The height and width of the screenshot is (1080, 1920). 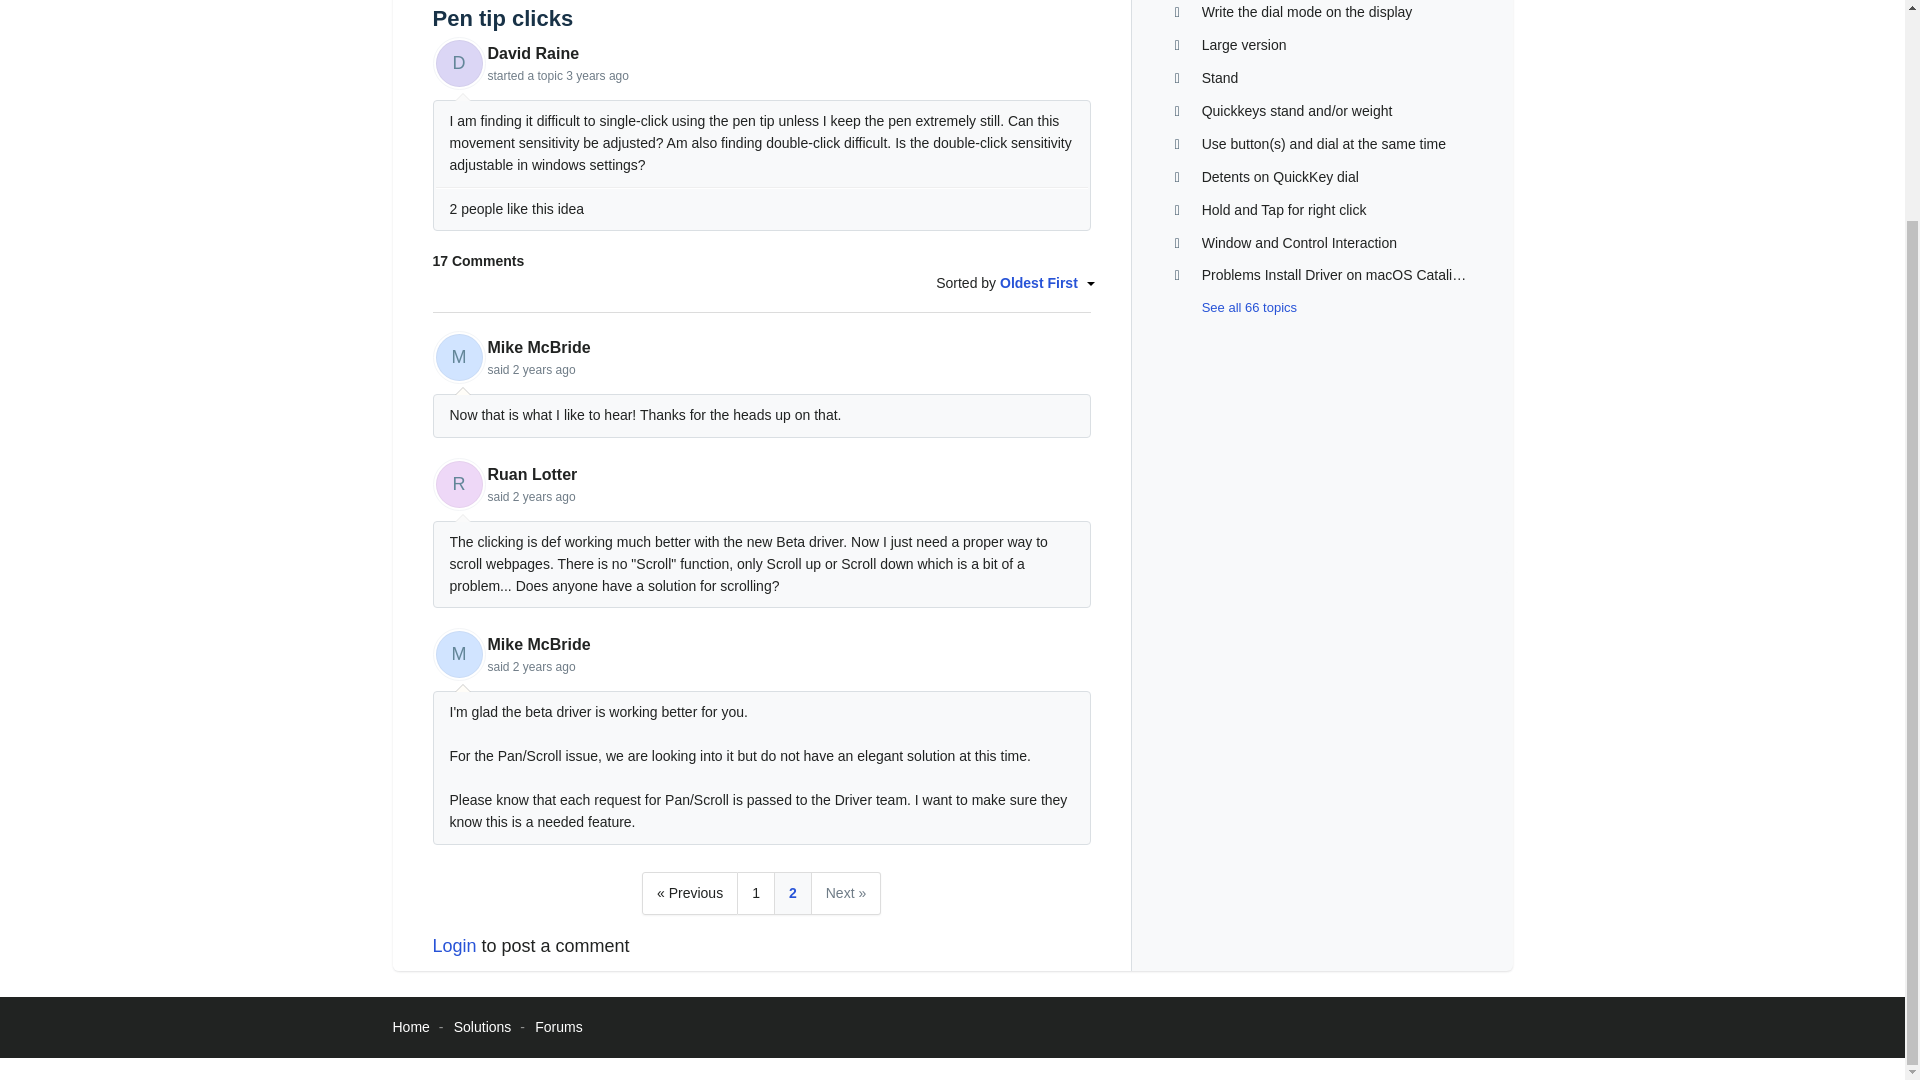 What do you see at coordinates (1220, 78) in the screenshot?
I see `Stand` at bounding box center [1220, 78].